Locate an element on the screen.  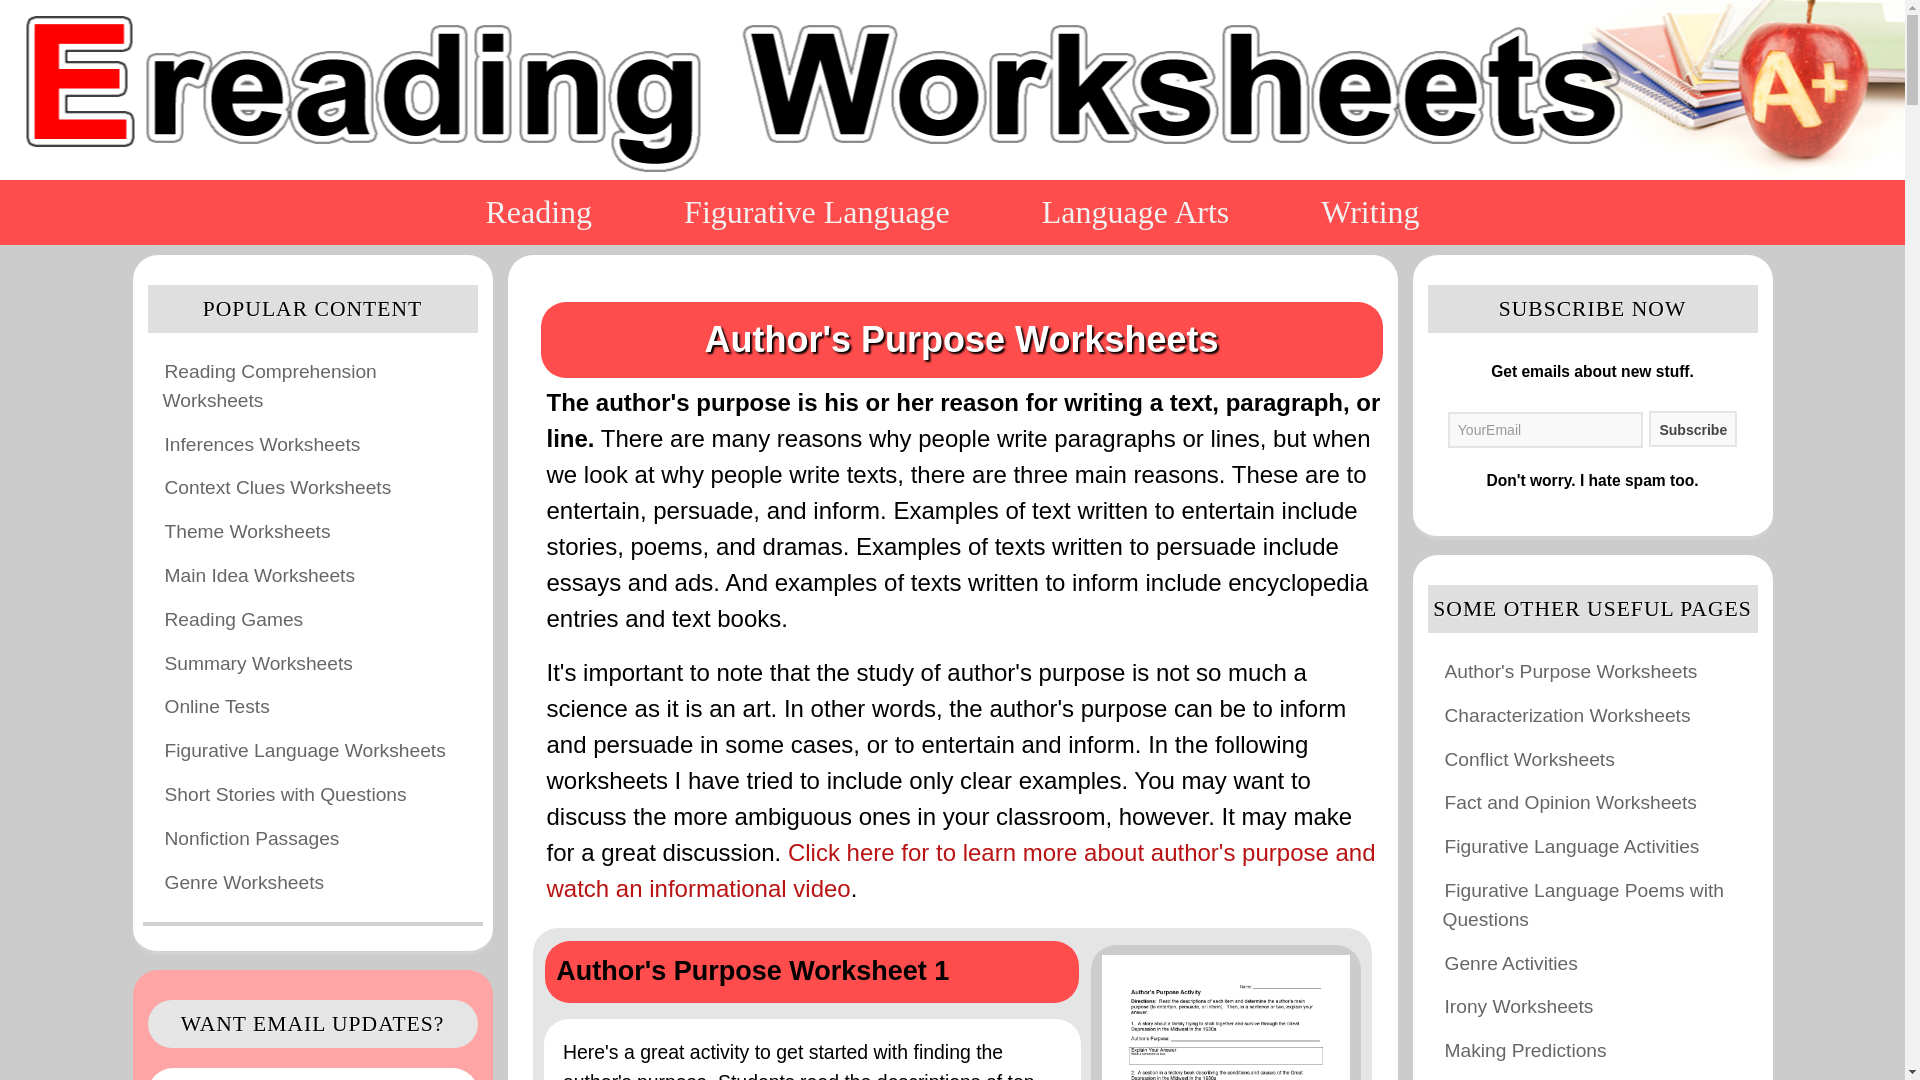
Figurative Language Worksheets is located at coordinates (304, 750).